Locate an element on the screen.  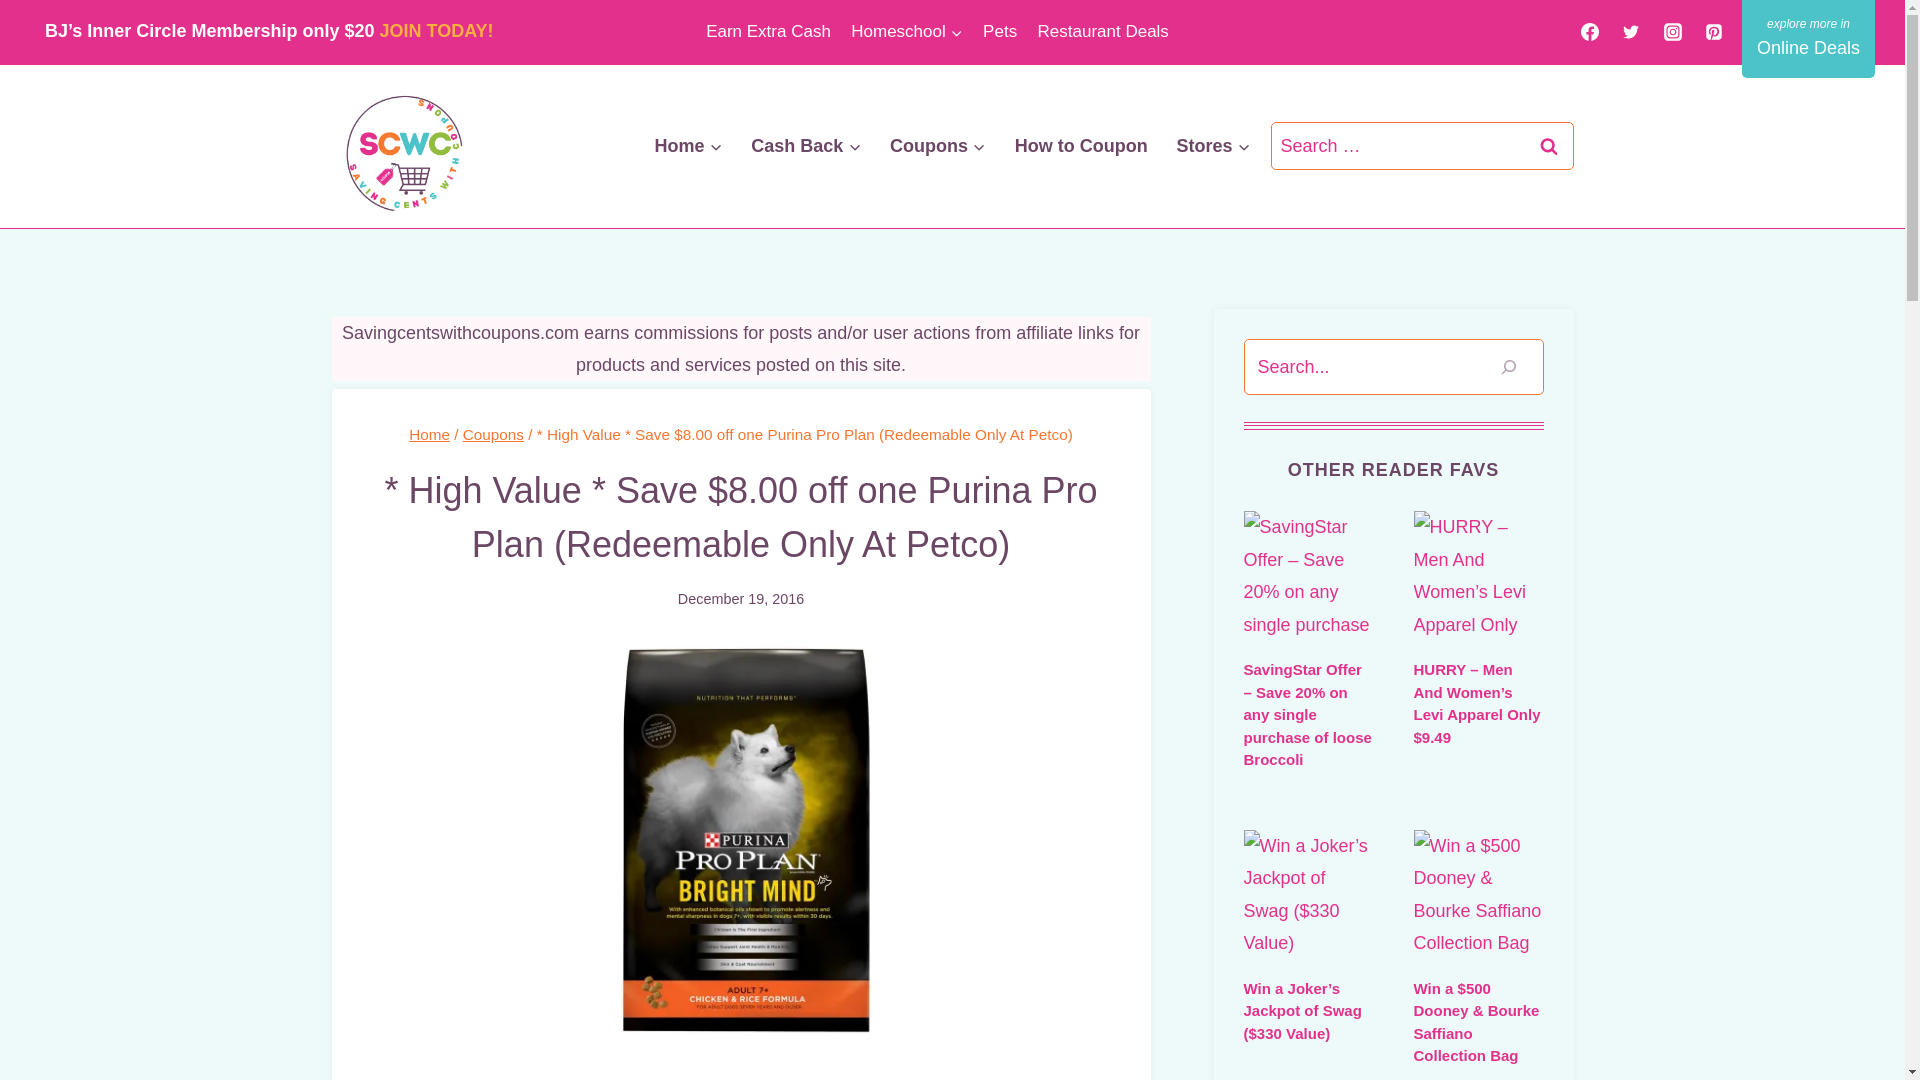
Earn Extra Cash is located at coordinates (768, 32).